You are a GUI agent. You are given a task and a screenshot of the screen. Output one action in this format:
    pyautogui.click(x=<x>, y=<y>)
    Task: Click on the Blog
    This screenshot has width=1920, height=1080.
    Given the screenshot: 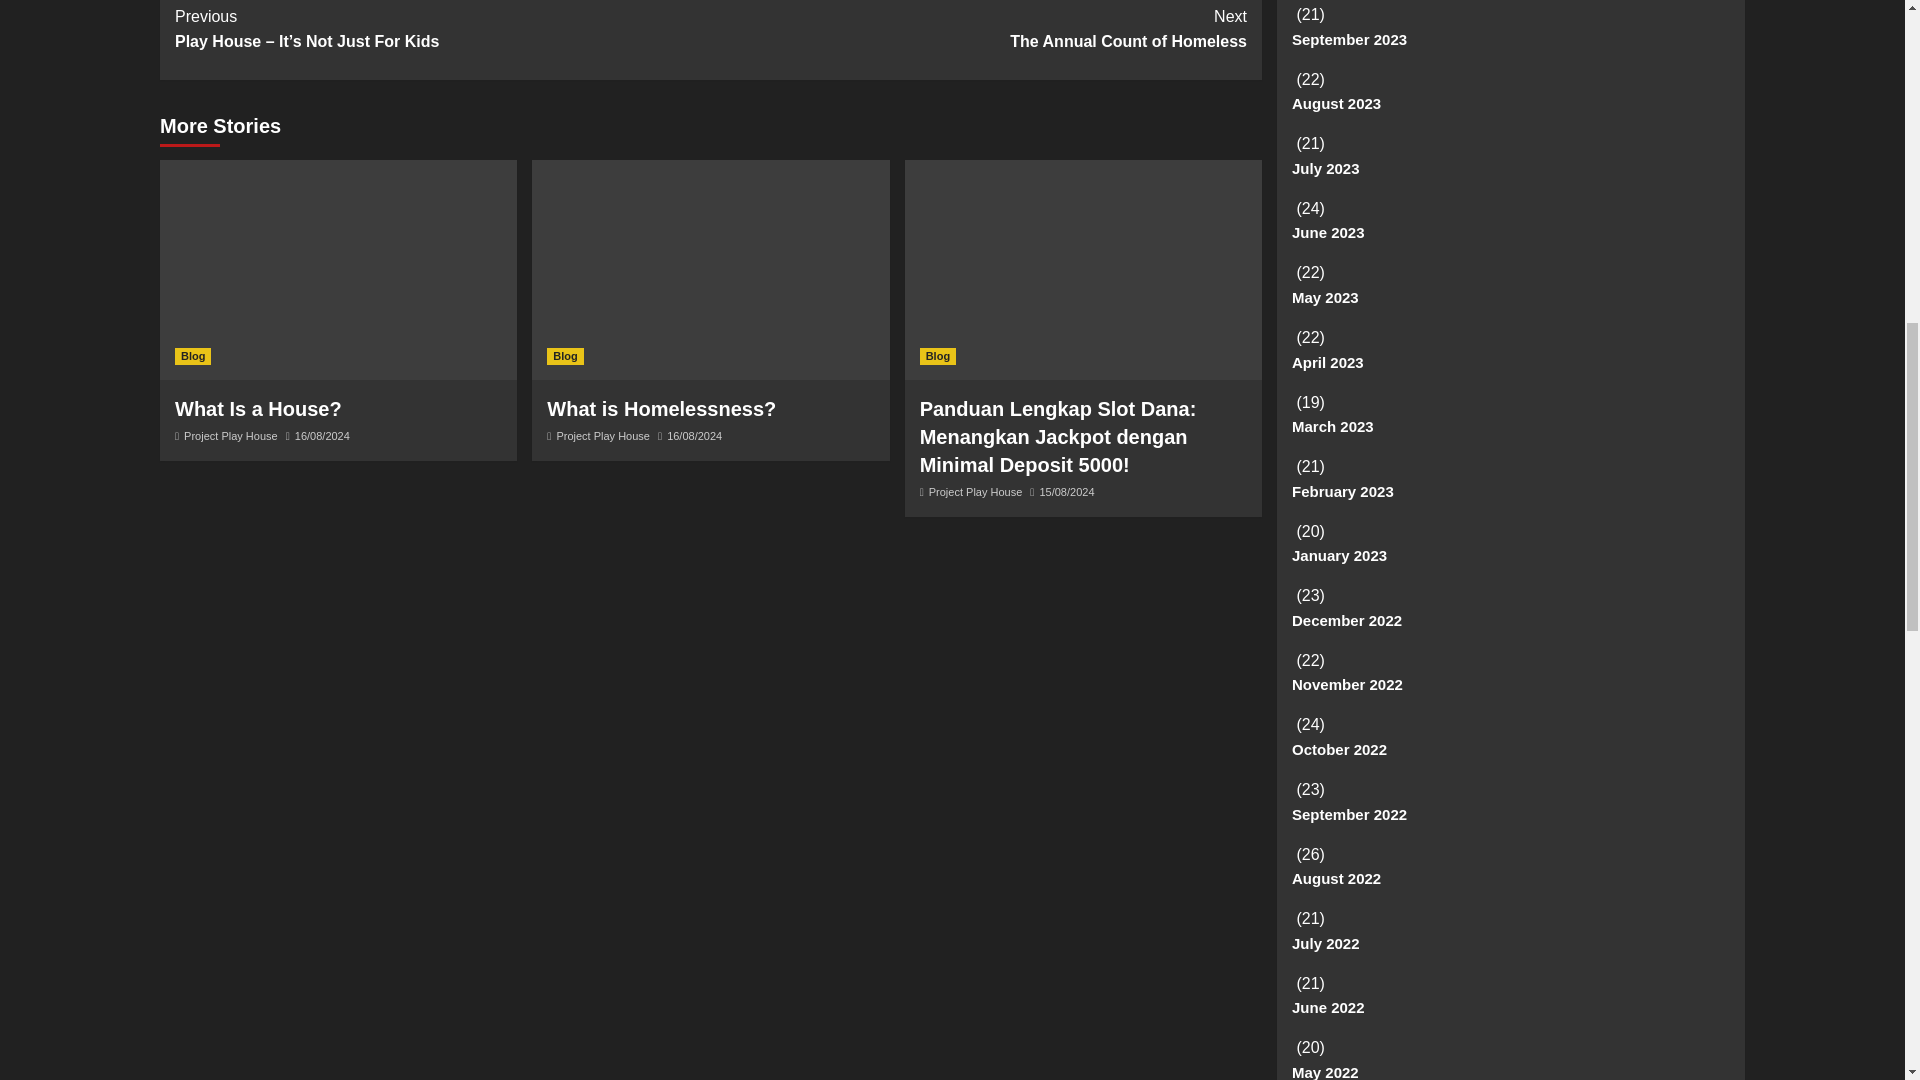 What is the action you would take?
    pyautogui.click(x=565, y=356)
    